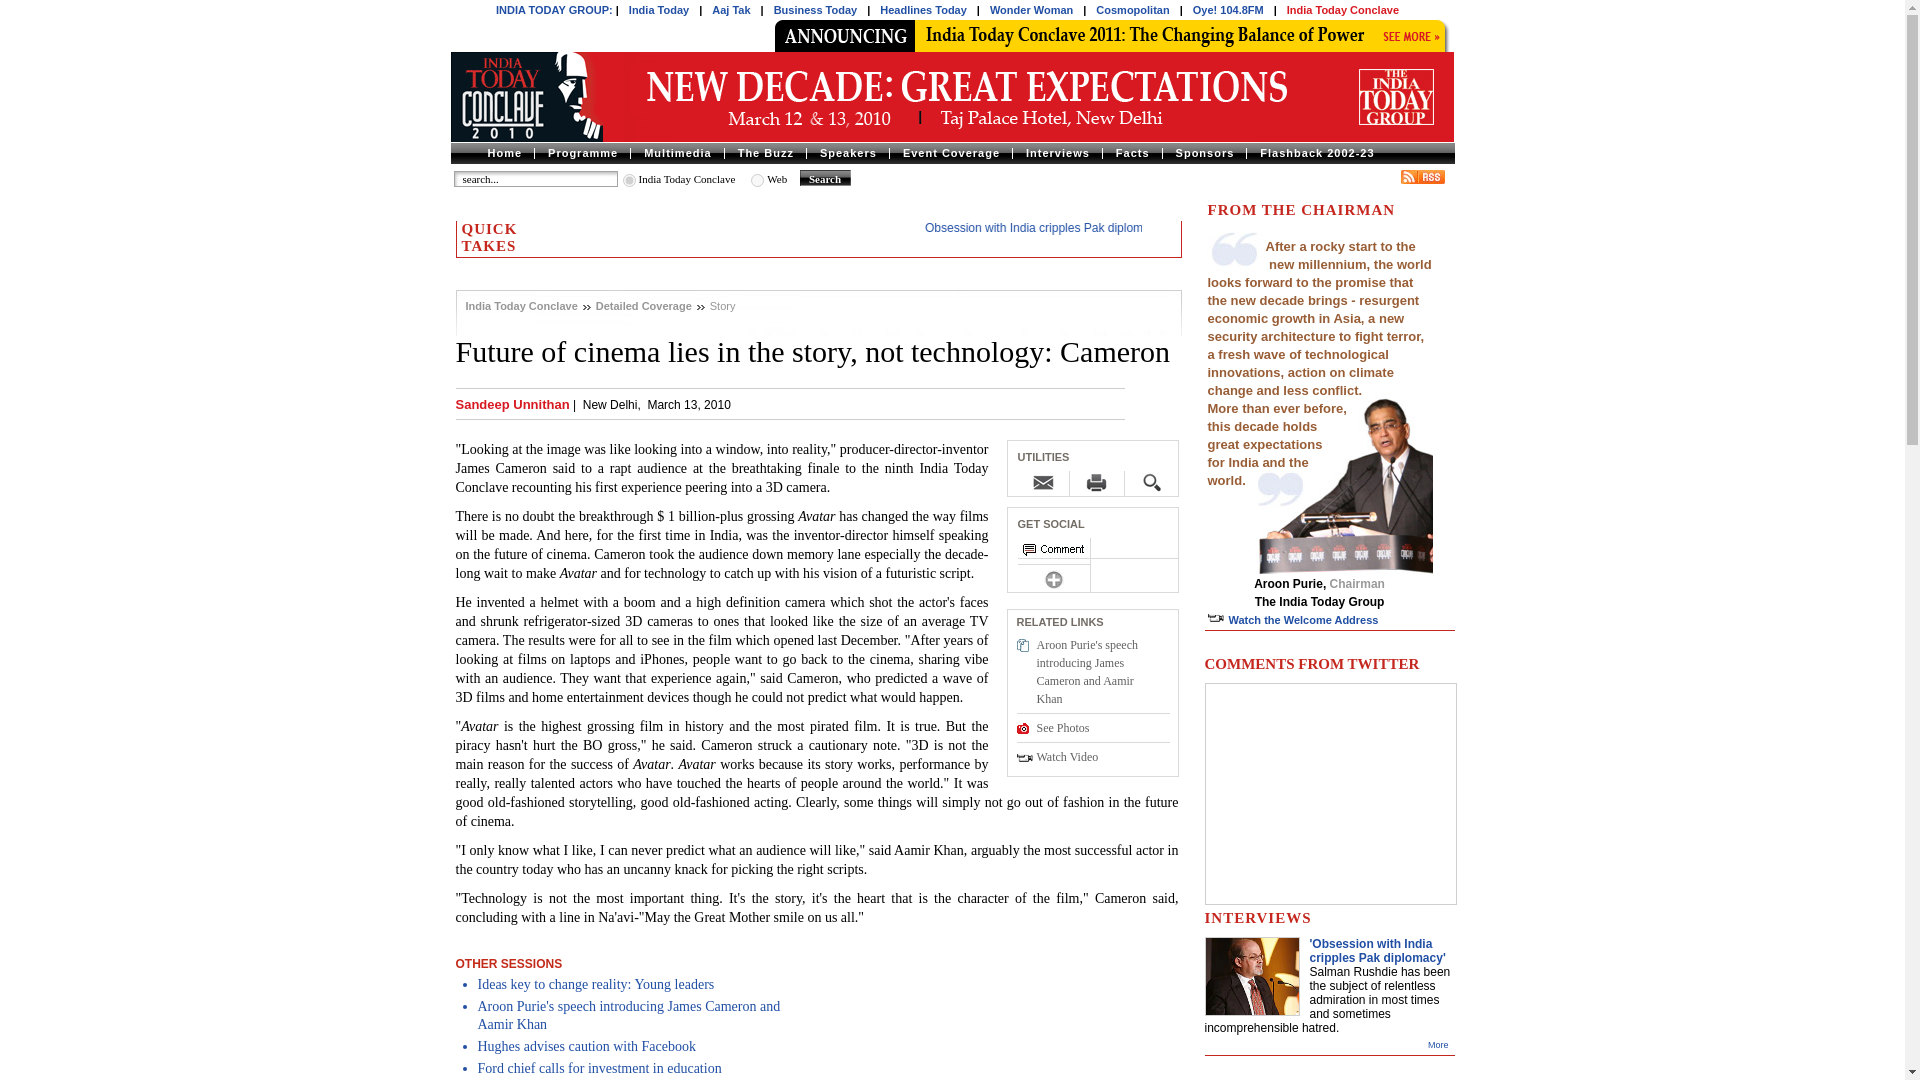 This screenshot has height=1080, width=1920. Describe the element at coordinates (923, 10) in the screenshot. I see `Headlines Today` at that location.